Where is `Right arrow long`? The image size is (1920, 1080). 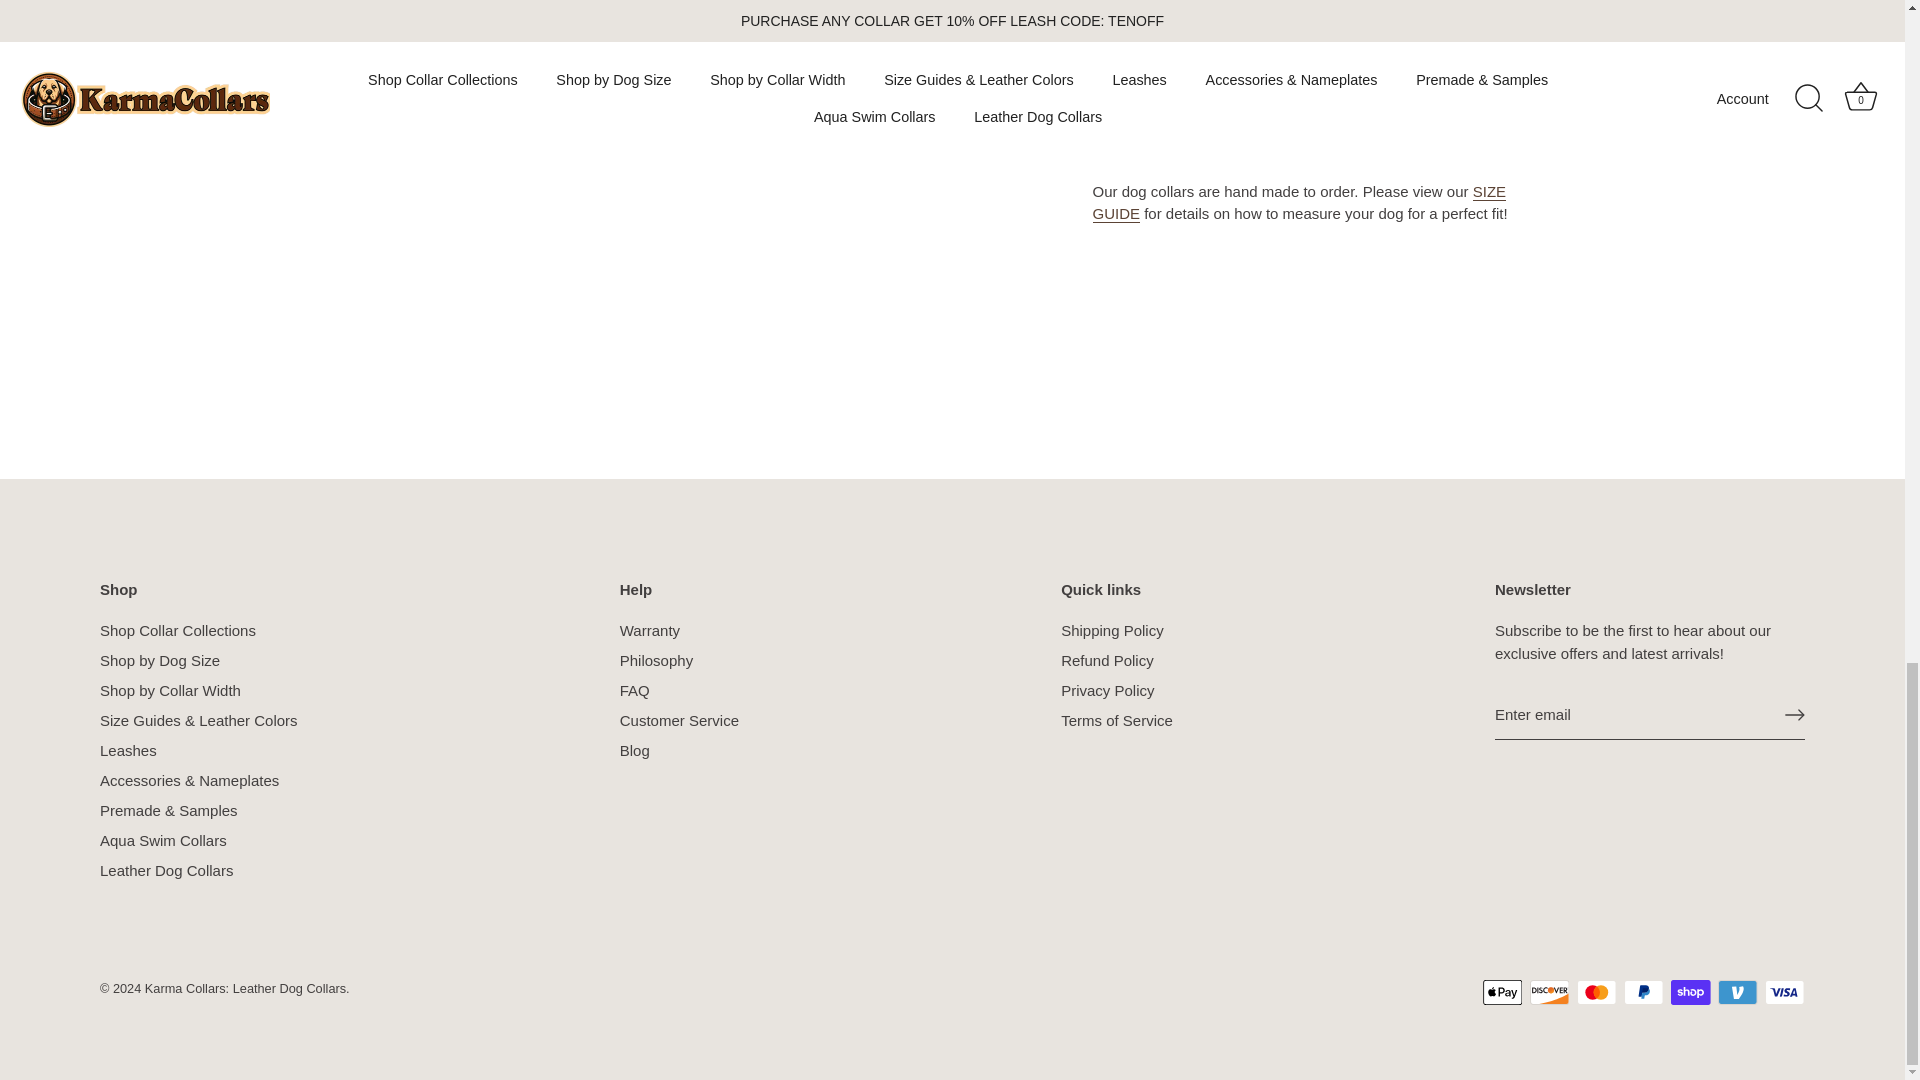 Right arrow long is located at coordinates (1794, 714).